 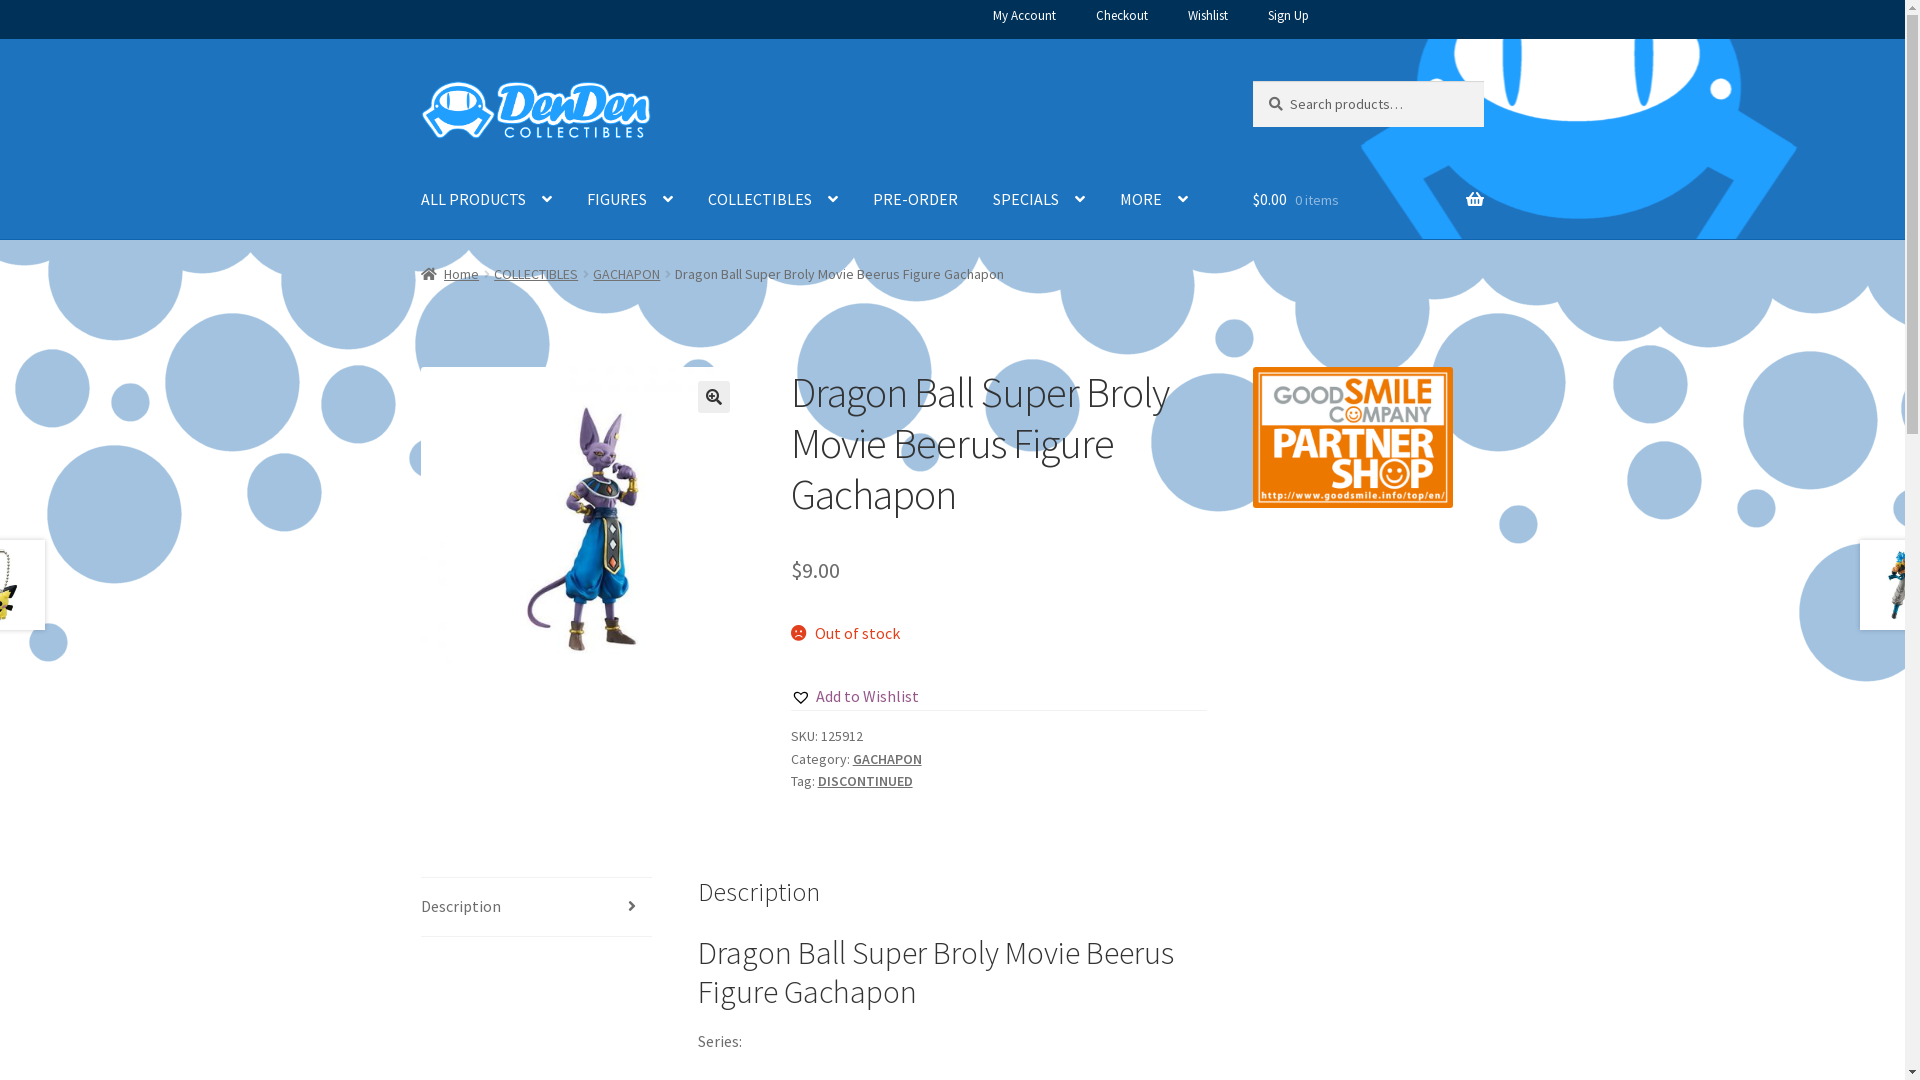 What do you see at coordinates (1288, 18) in the screenshot?
I see `Sign Up` at bounding box center [1288, 18].